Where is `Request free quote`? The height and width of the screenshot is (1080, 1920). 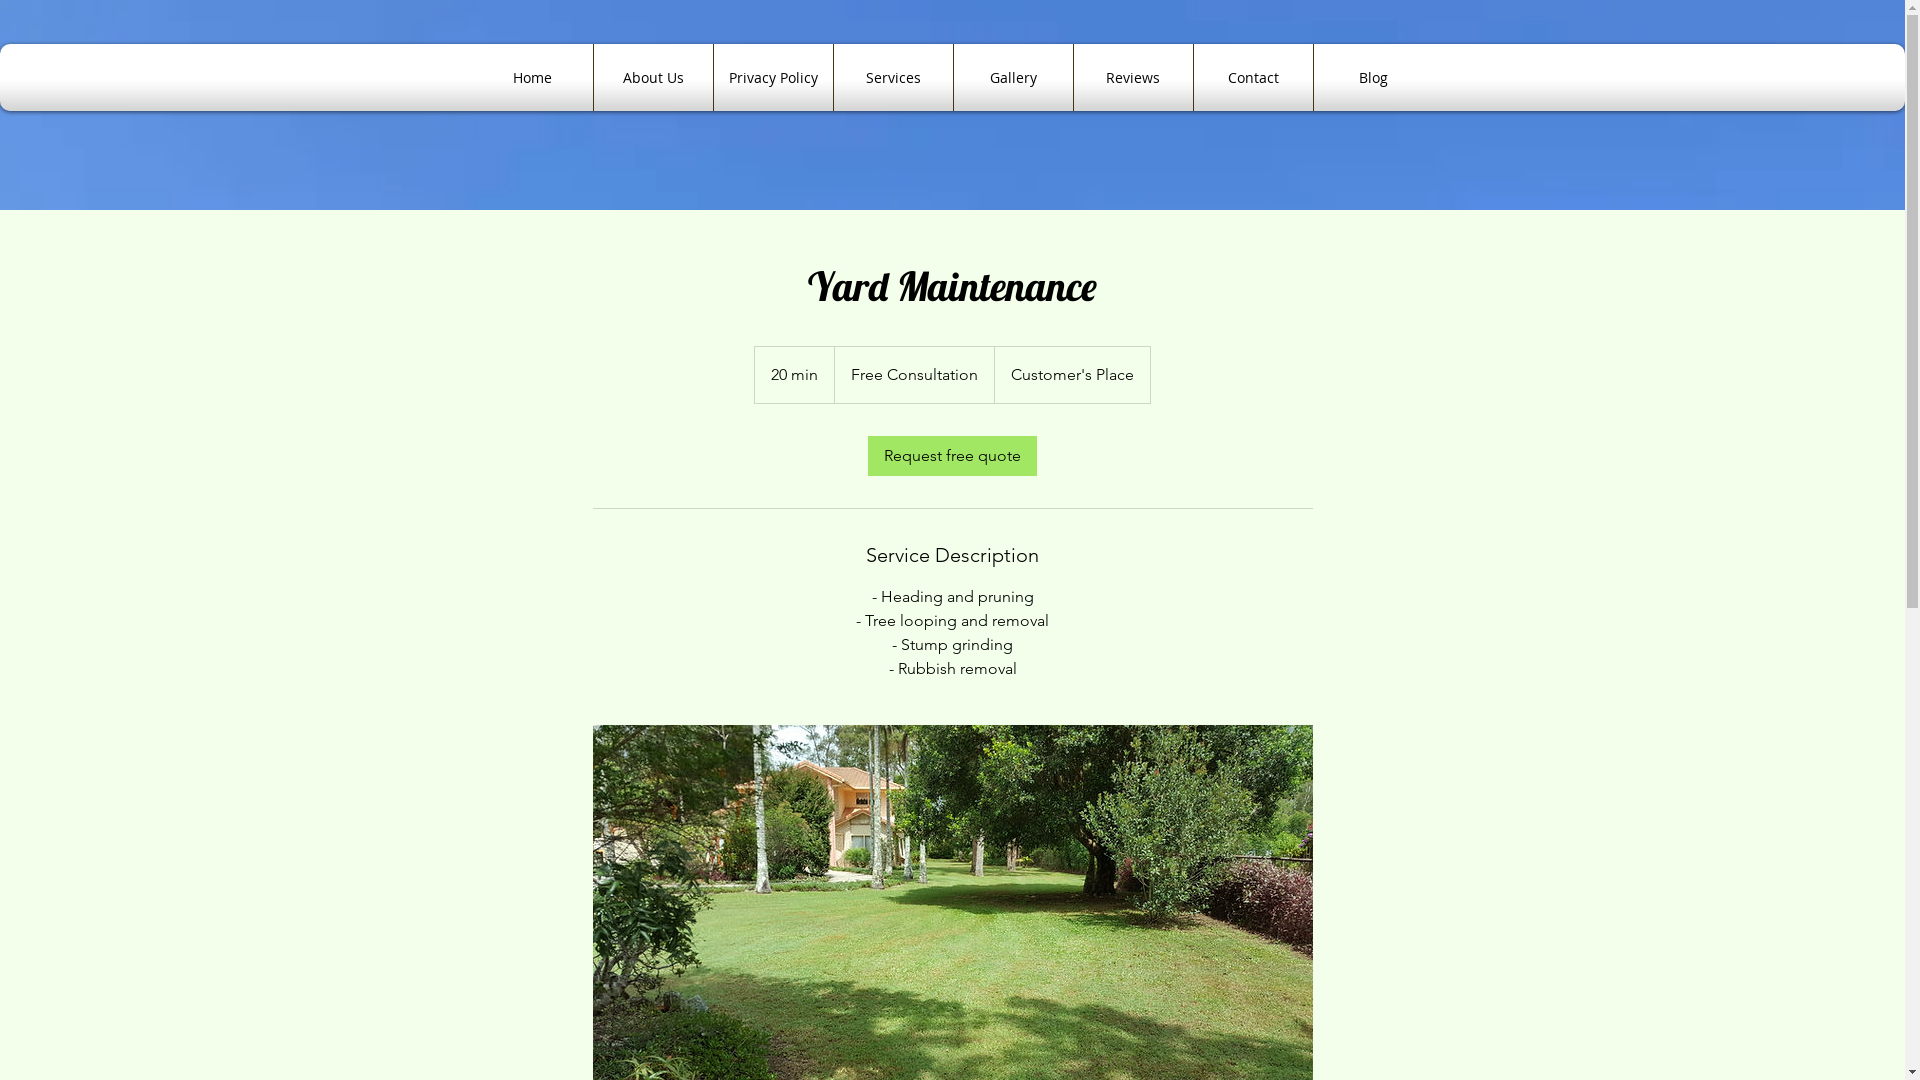 Request free quote is located at coordinates (952, 456).